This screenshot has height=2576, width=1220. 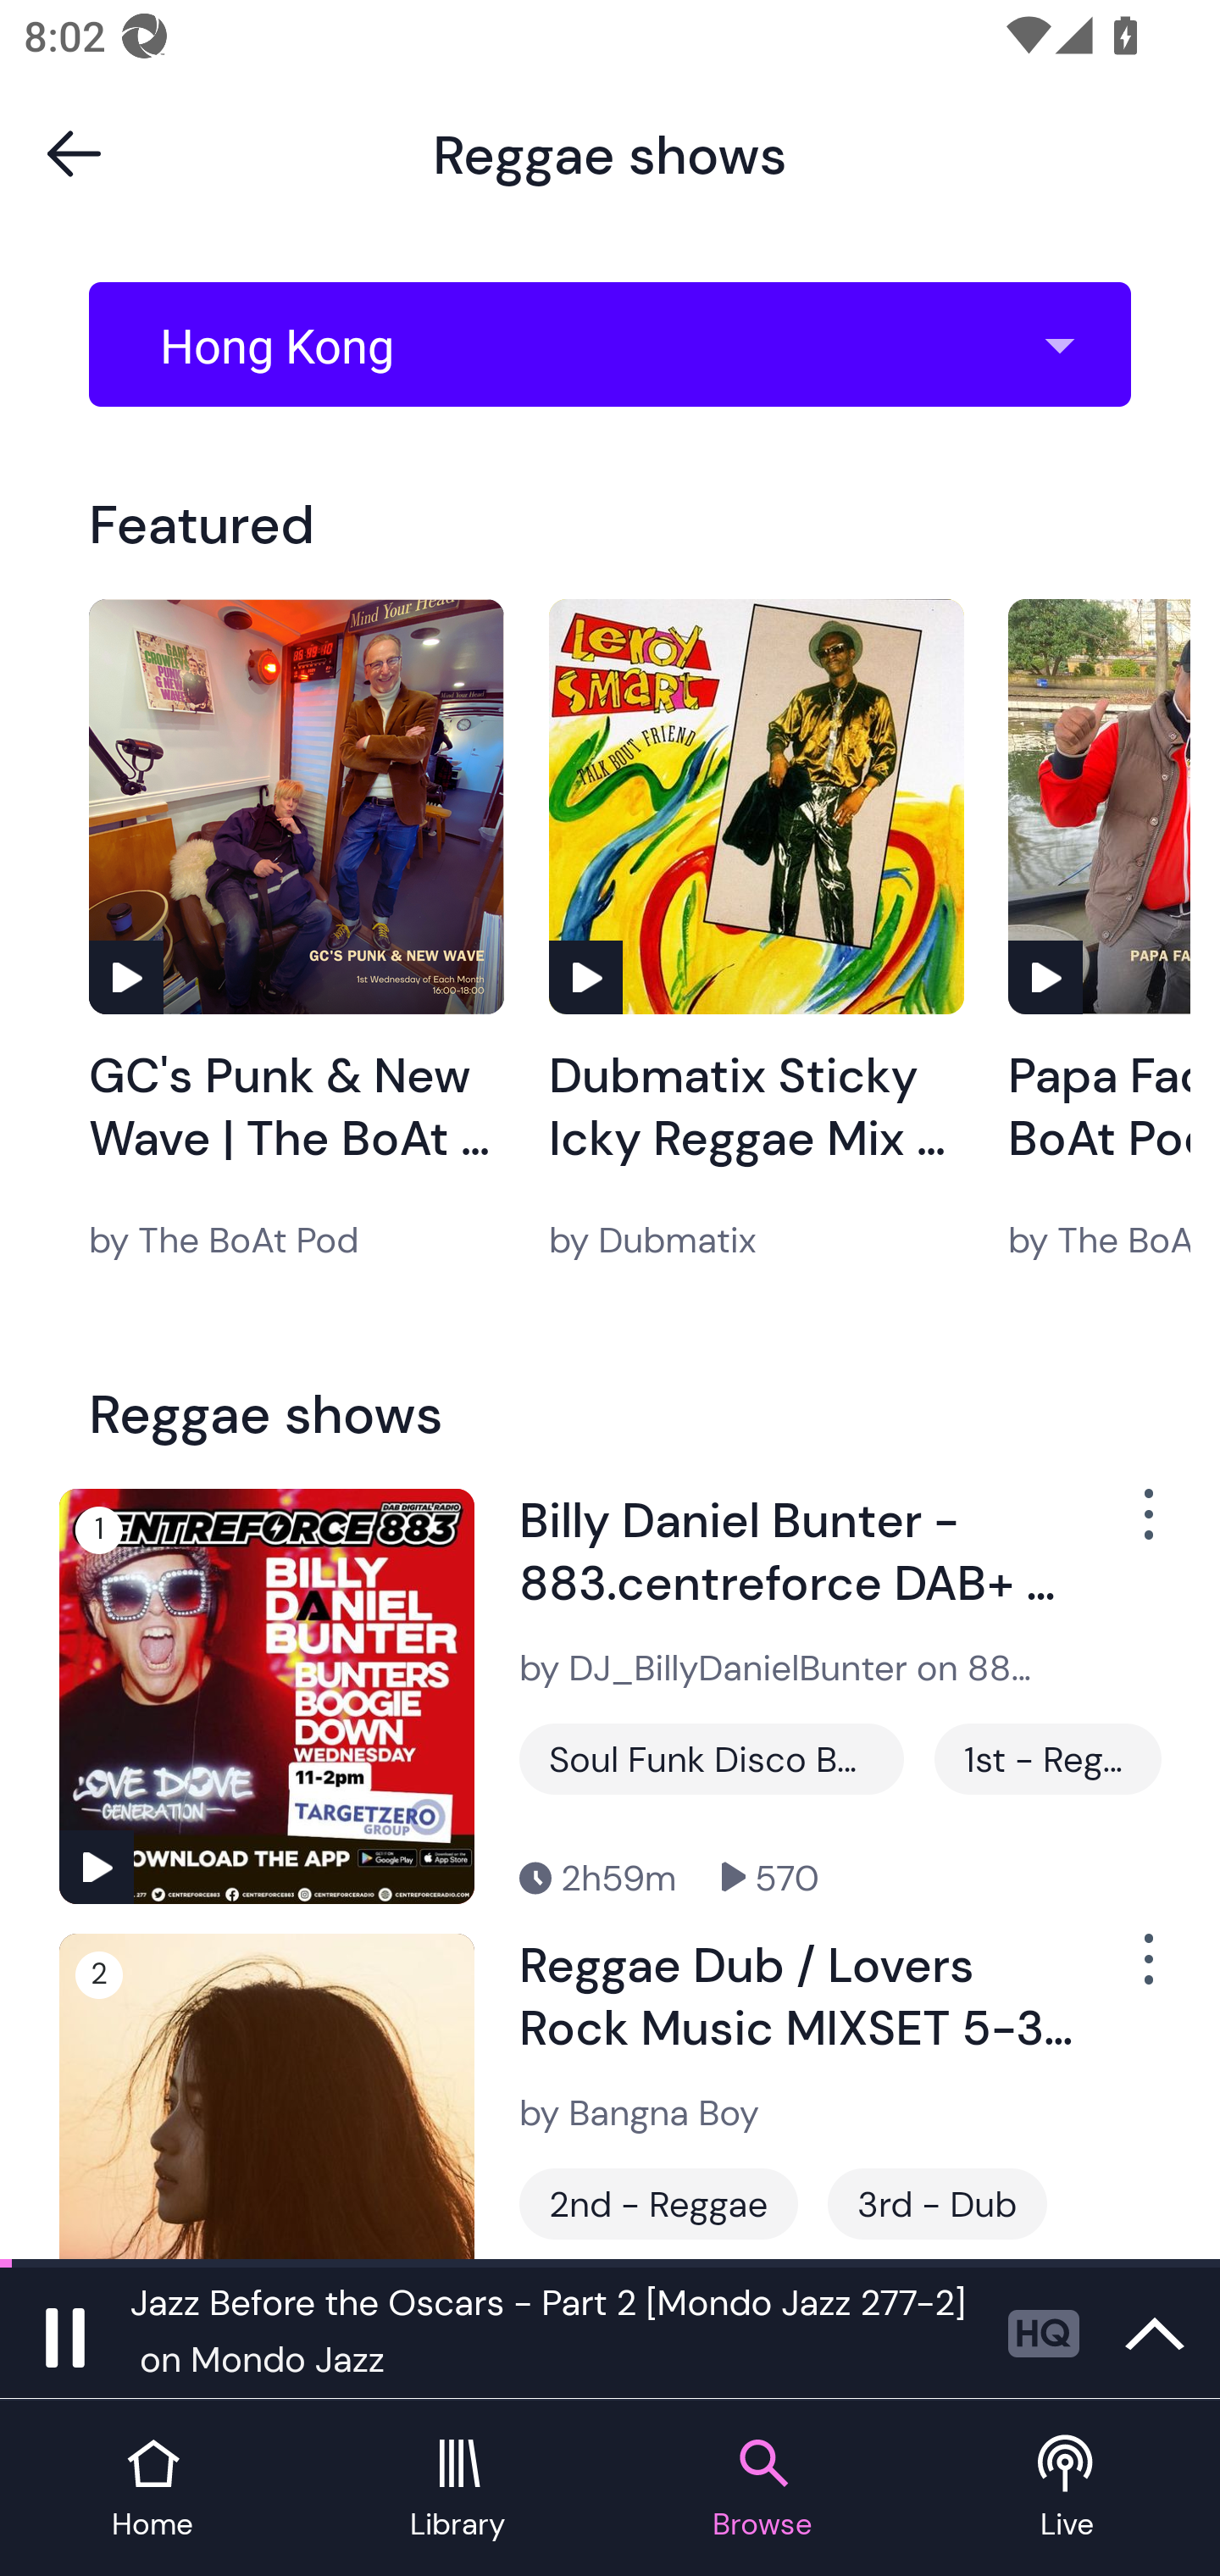 What do you see at coordinates (762, 2490) in the screenshot?
I see `Browse tab Browse` at bounding box center [762, 2490].